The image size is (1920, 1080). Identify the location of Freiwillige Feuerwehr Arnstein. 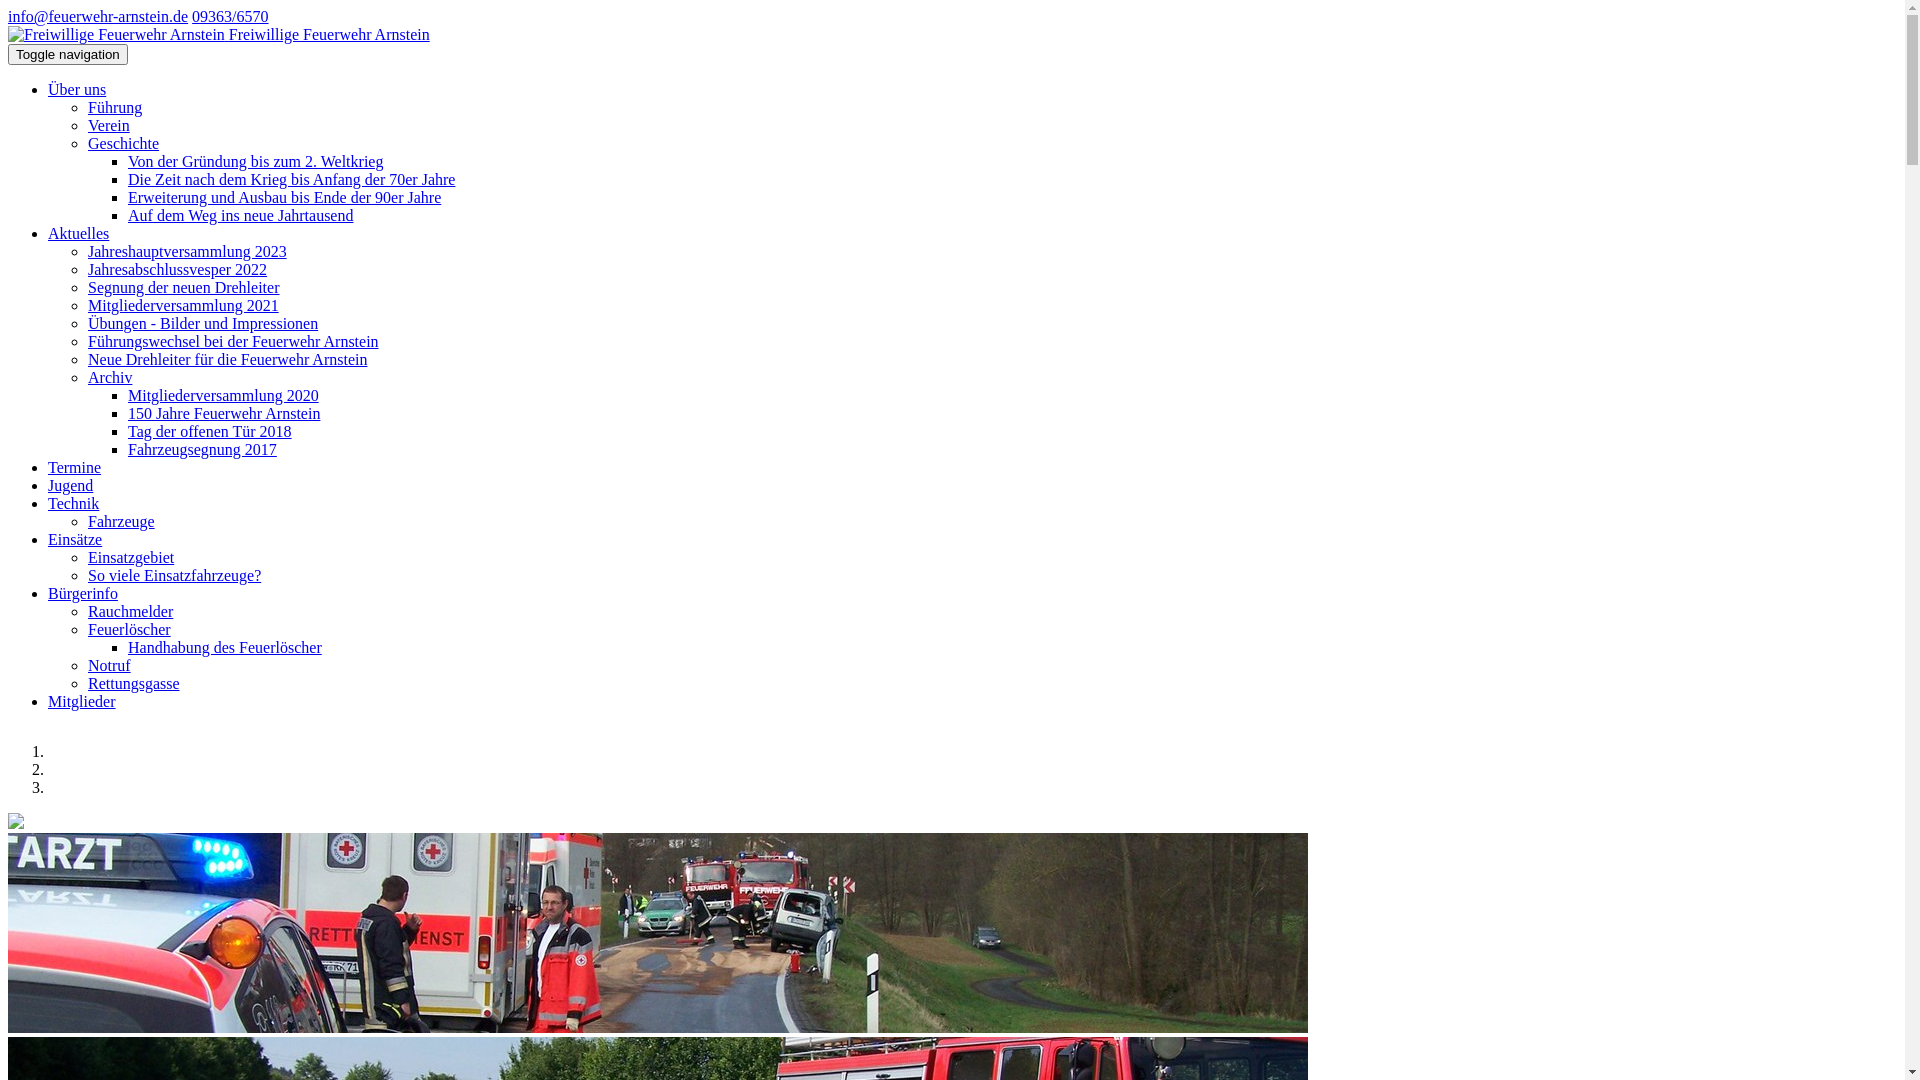
(116, 35).